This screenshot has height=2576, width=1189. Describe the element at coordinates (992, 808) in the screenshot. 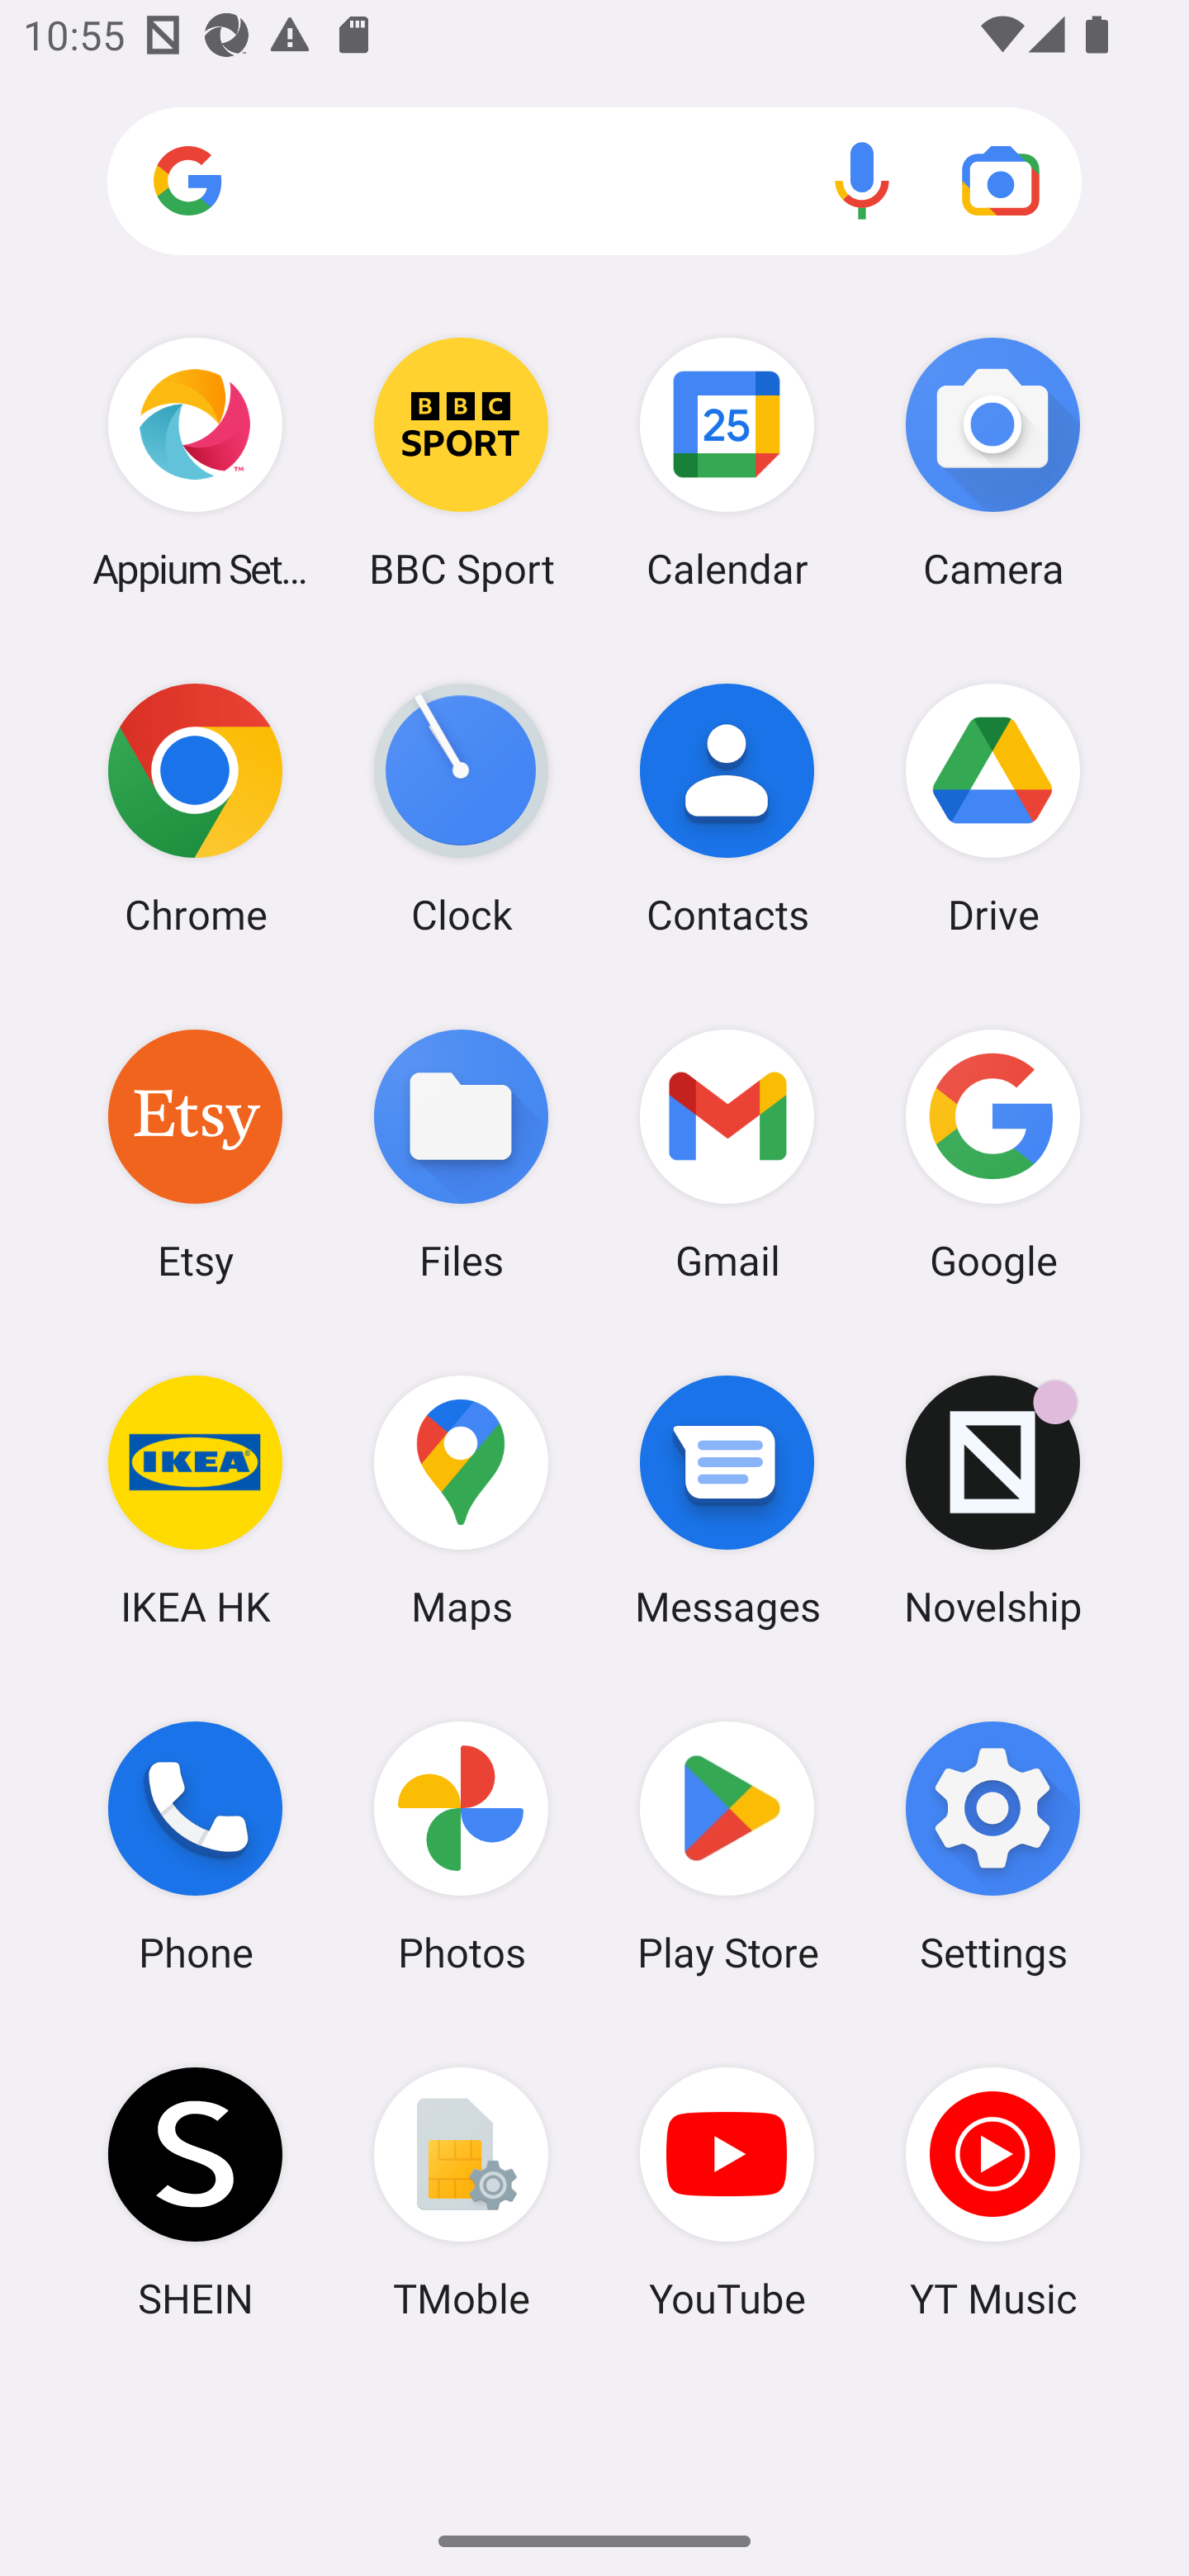

I see `Drive` at that location.